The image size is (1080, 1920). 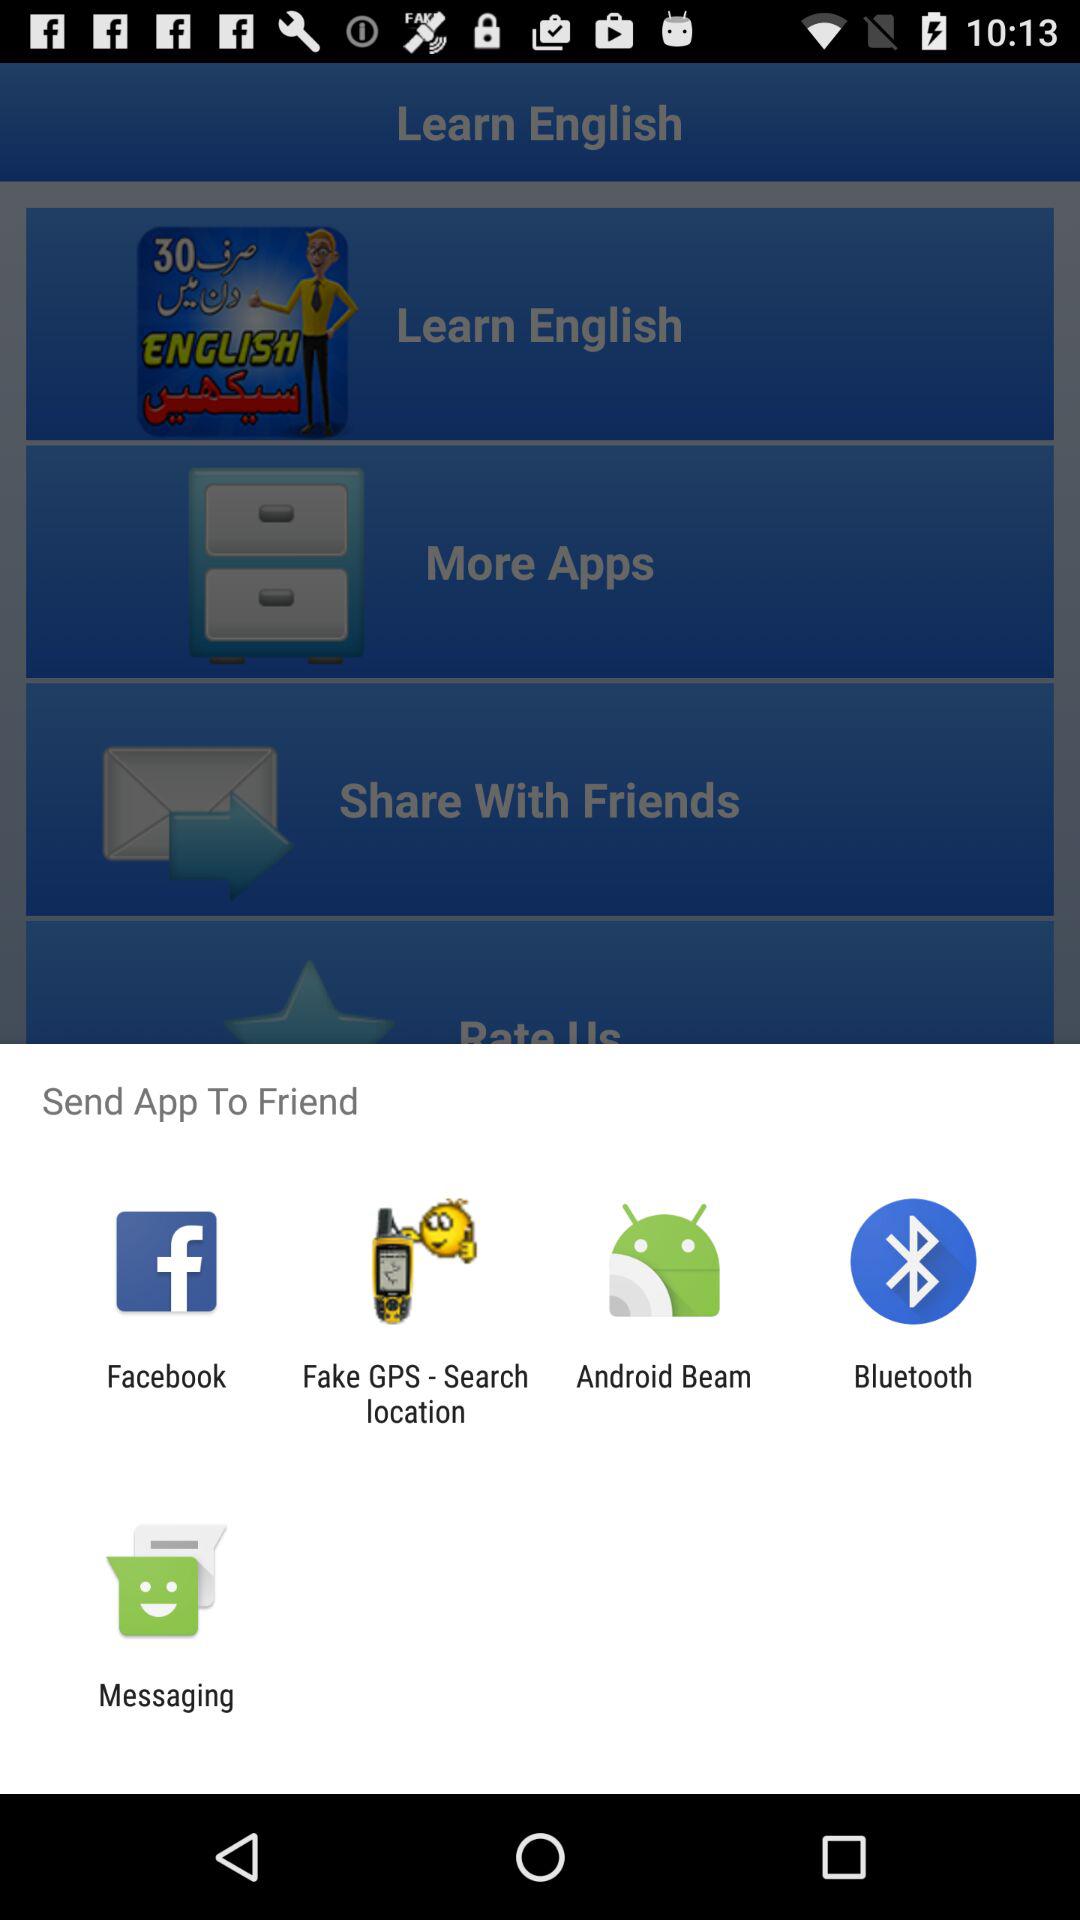 I want to click on click the android beam icon, so click(x=664, y=1393).